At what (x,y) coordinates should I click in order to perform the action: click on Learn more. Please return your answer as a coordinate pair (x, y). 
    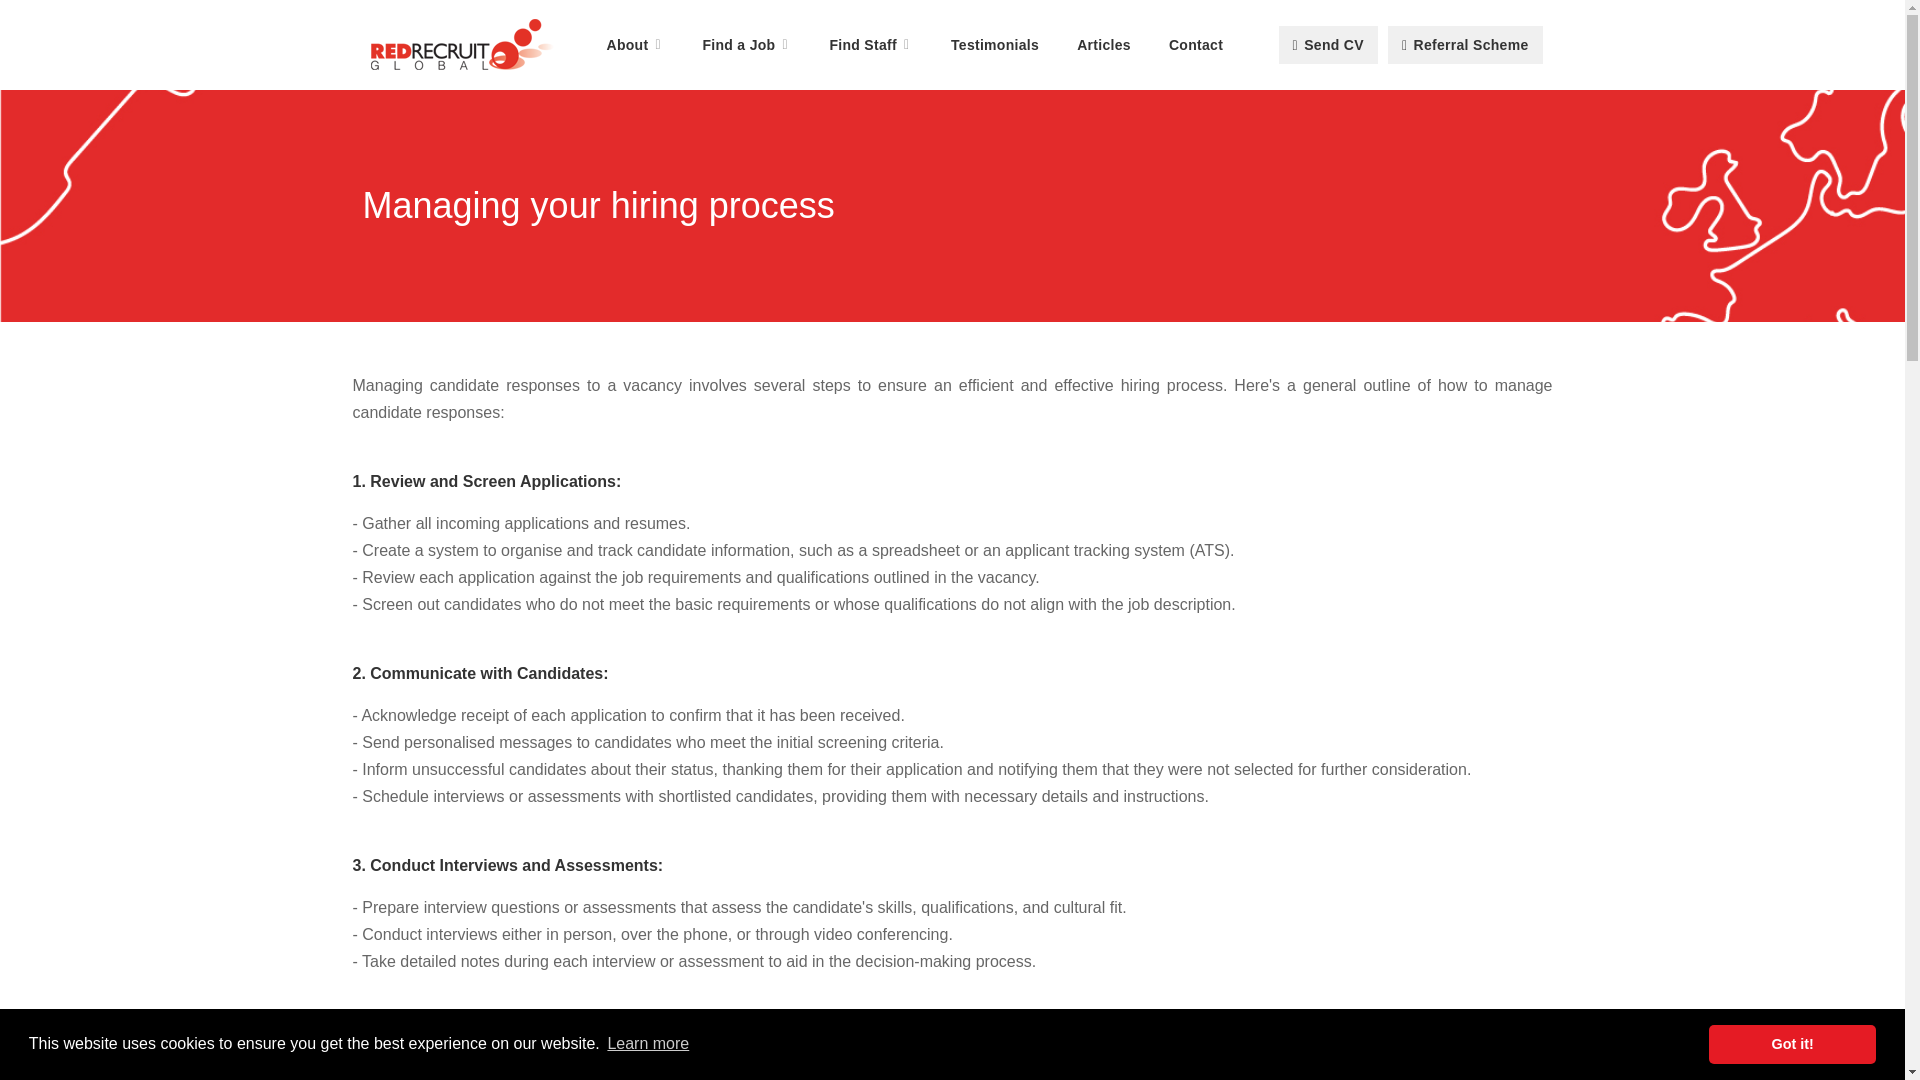
    Looking at the image, I should click on (648, 1044).